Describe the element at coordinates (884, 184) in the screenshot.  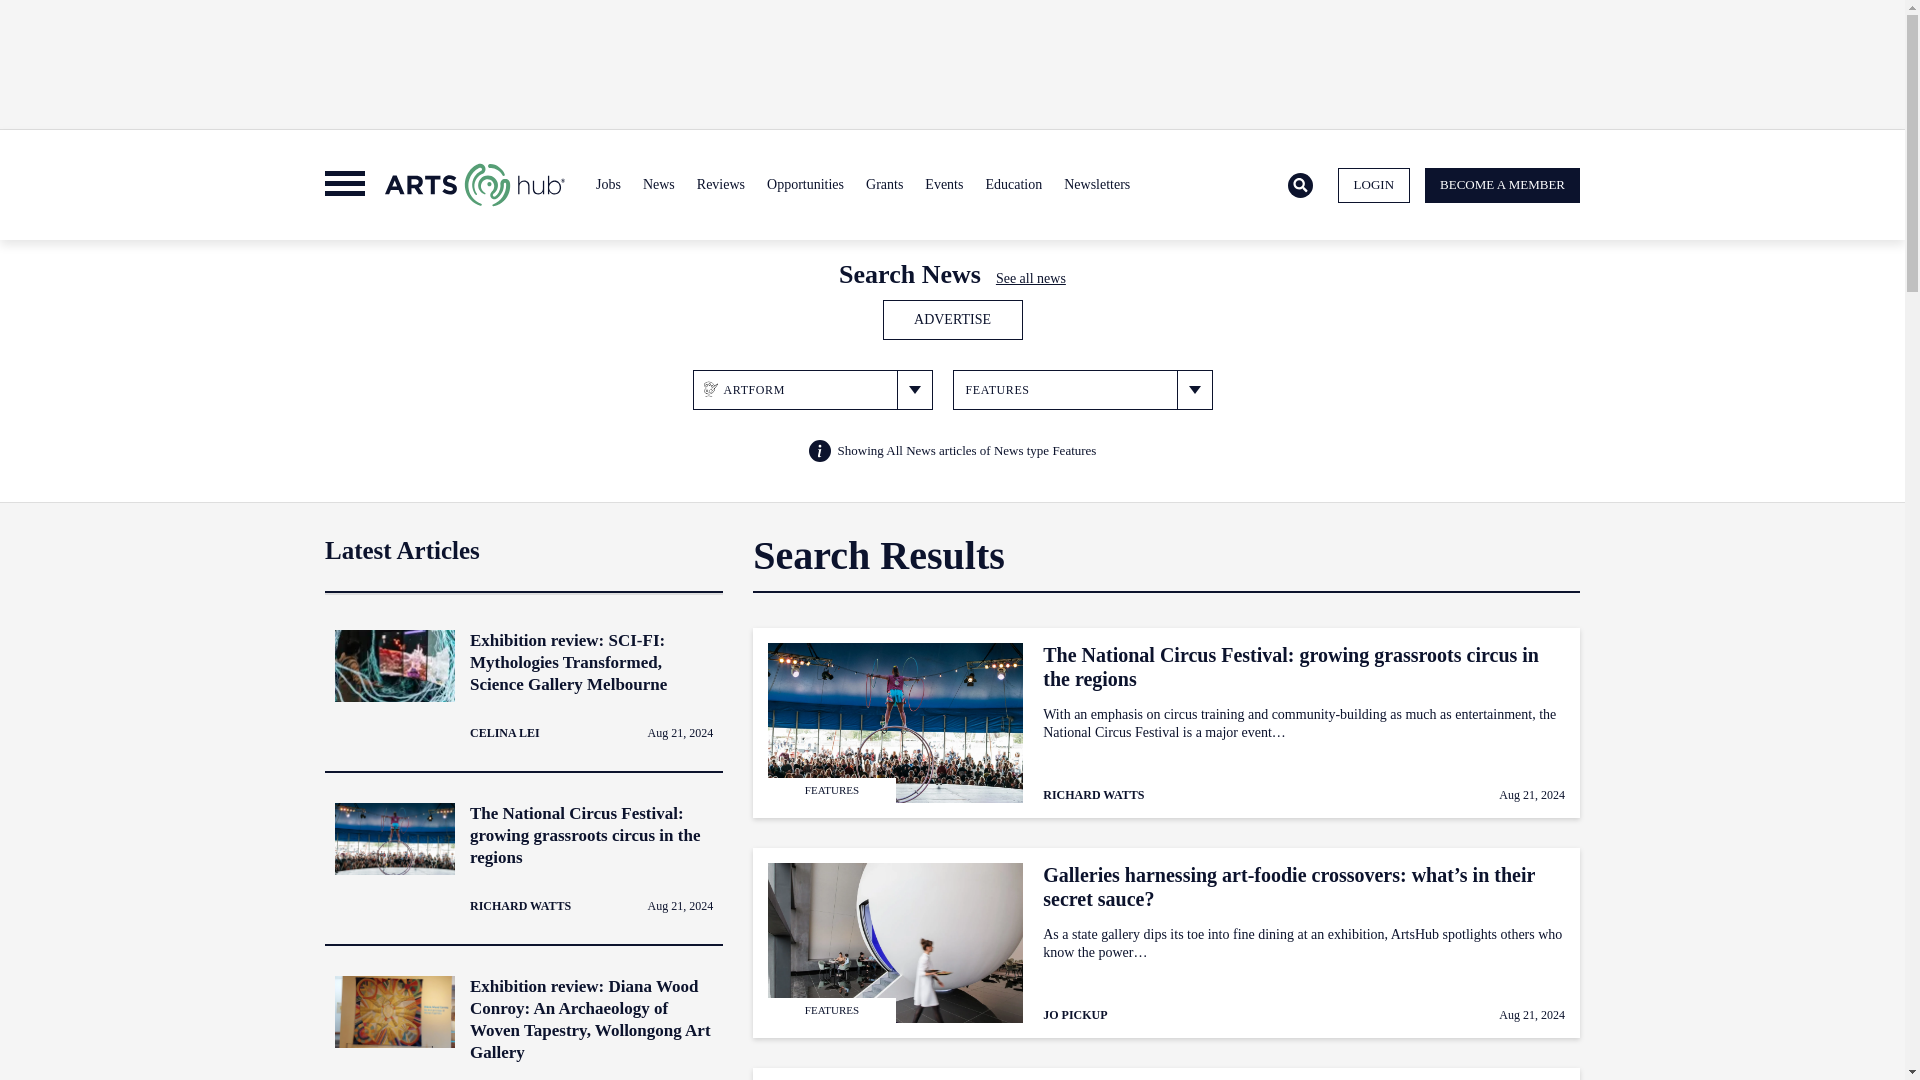
I see `Grants` at that location.